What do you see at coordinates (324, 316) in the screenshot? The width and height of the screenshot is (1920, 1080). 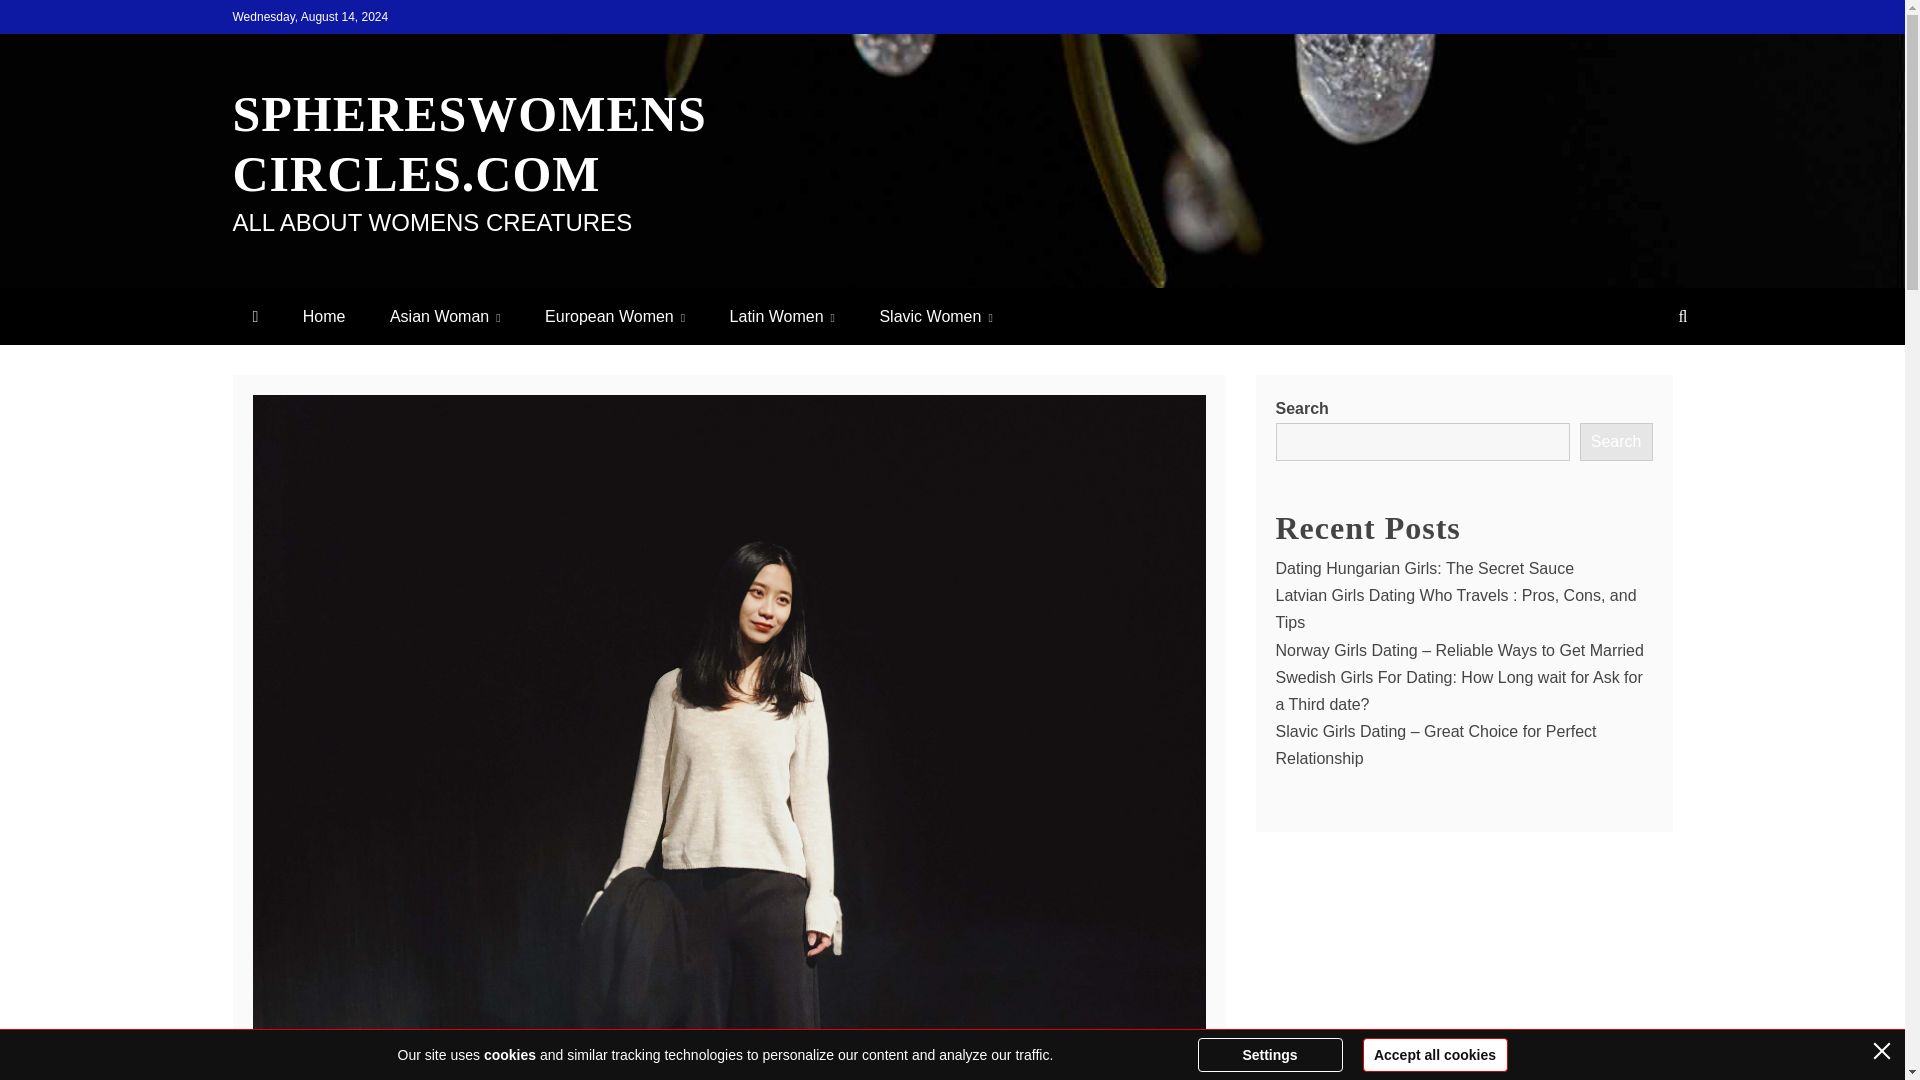 I see `Home` at bounding box center [324, 316].